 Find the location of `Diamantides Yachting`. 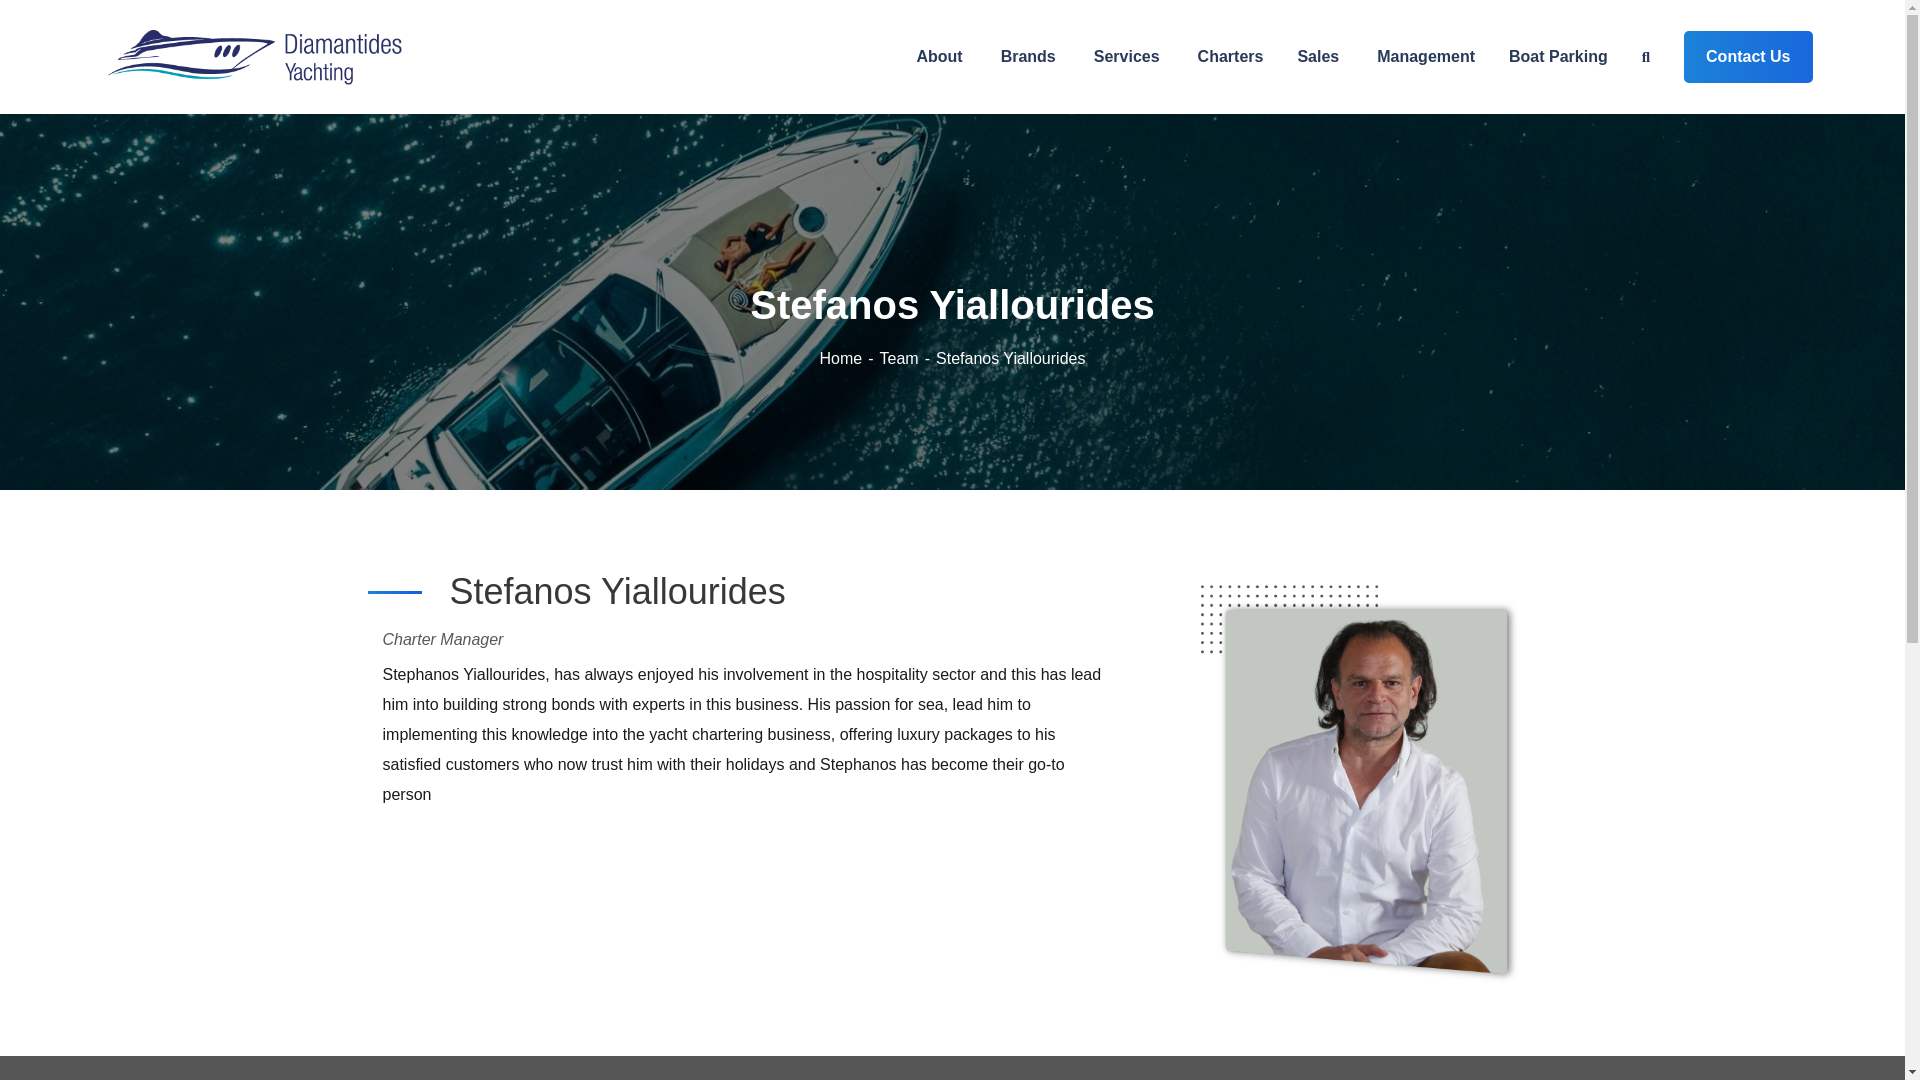

Diamantides Yachting is located at coordinates (254, 55).